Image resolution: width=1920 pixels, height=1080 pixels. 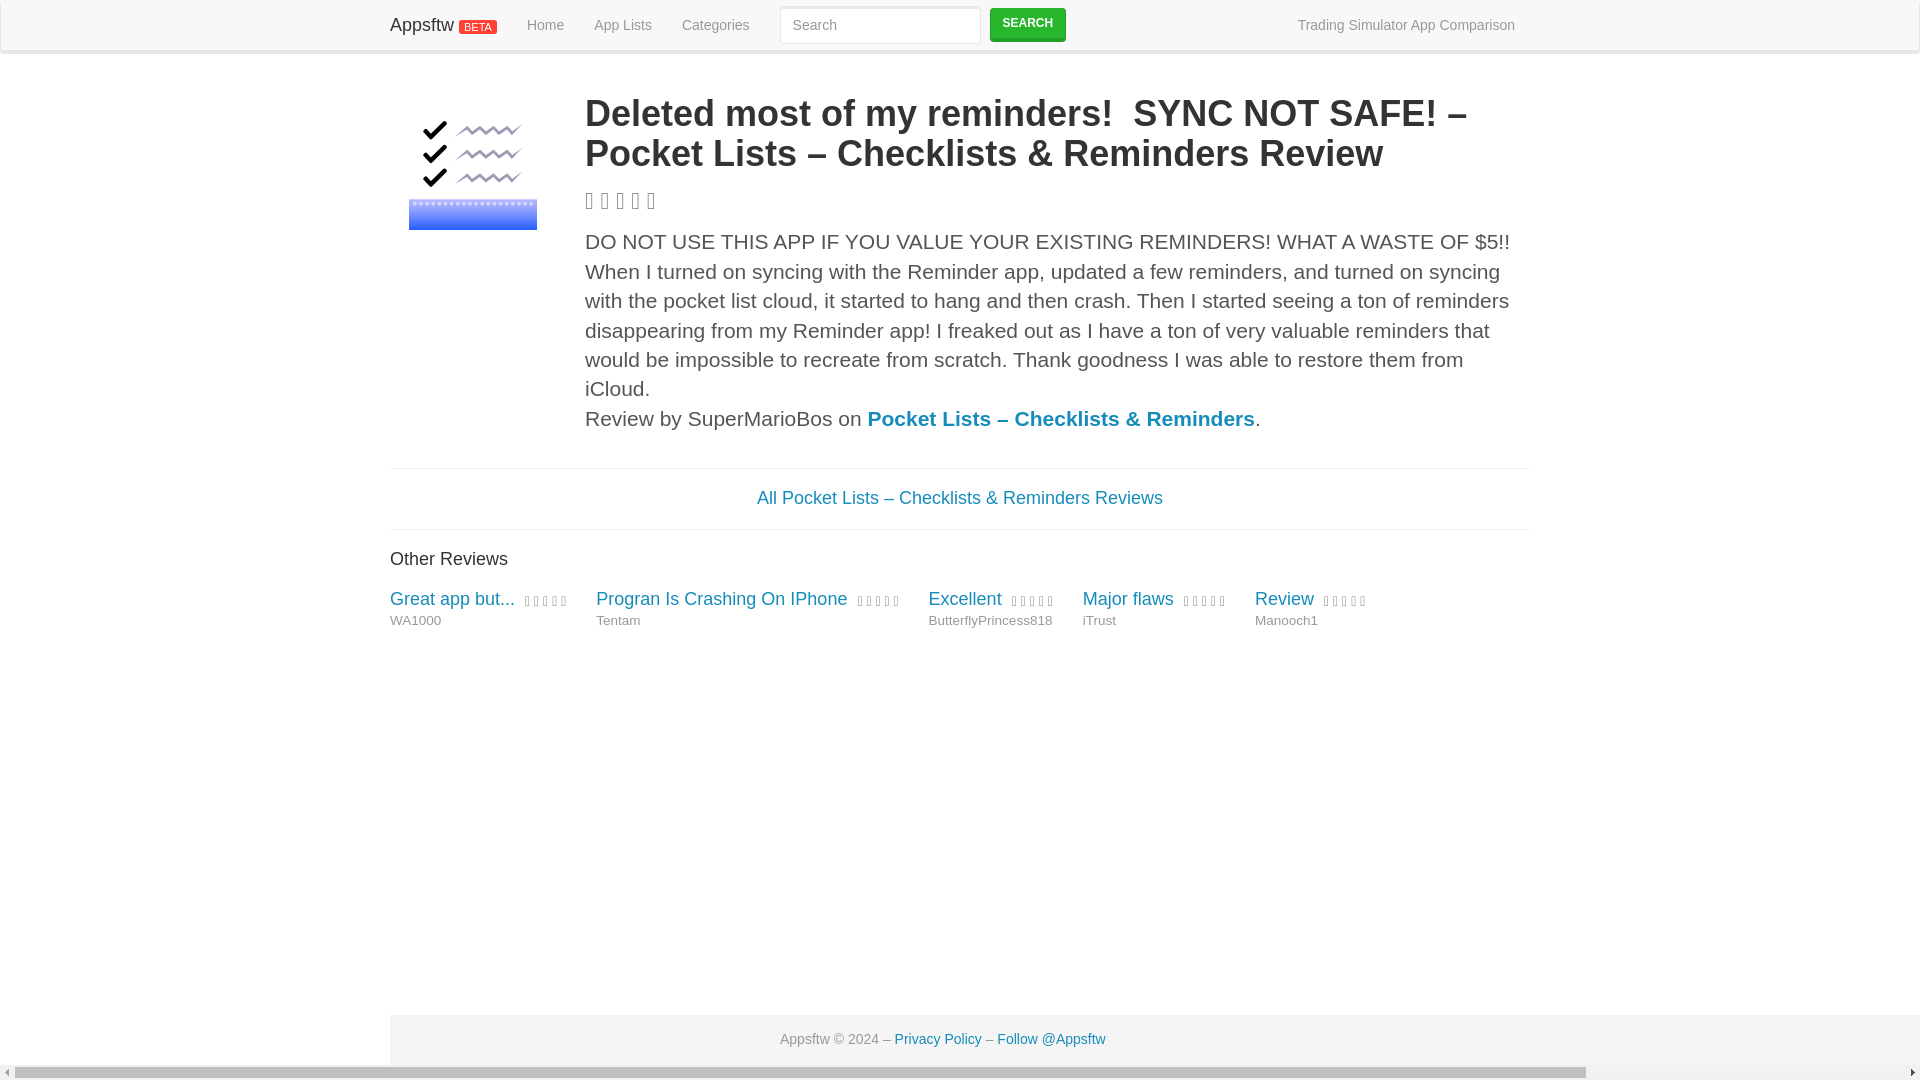 I want to click on Excellent, so click(x=968, y=598).